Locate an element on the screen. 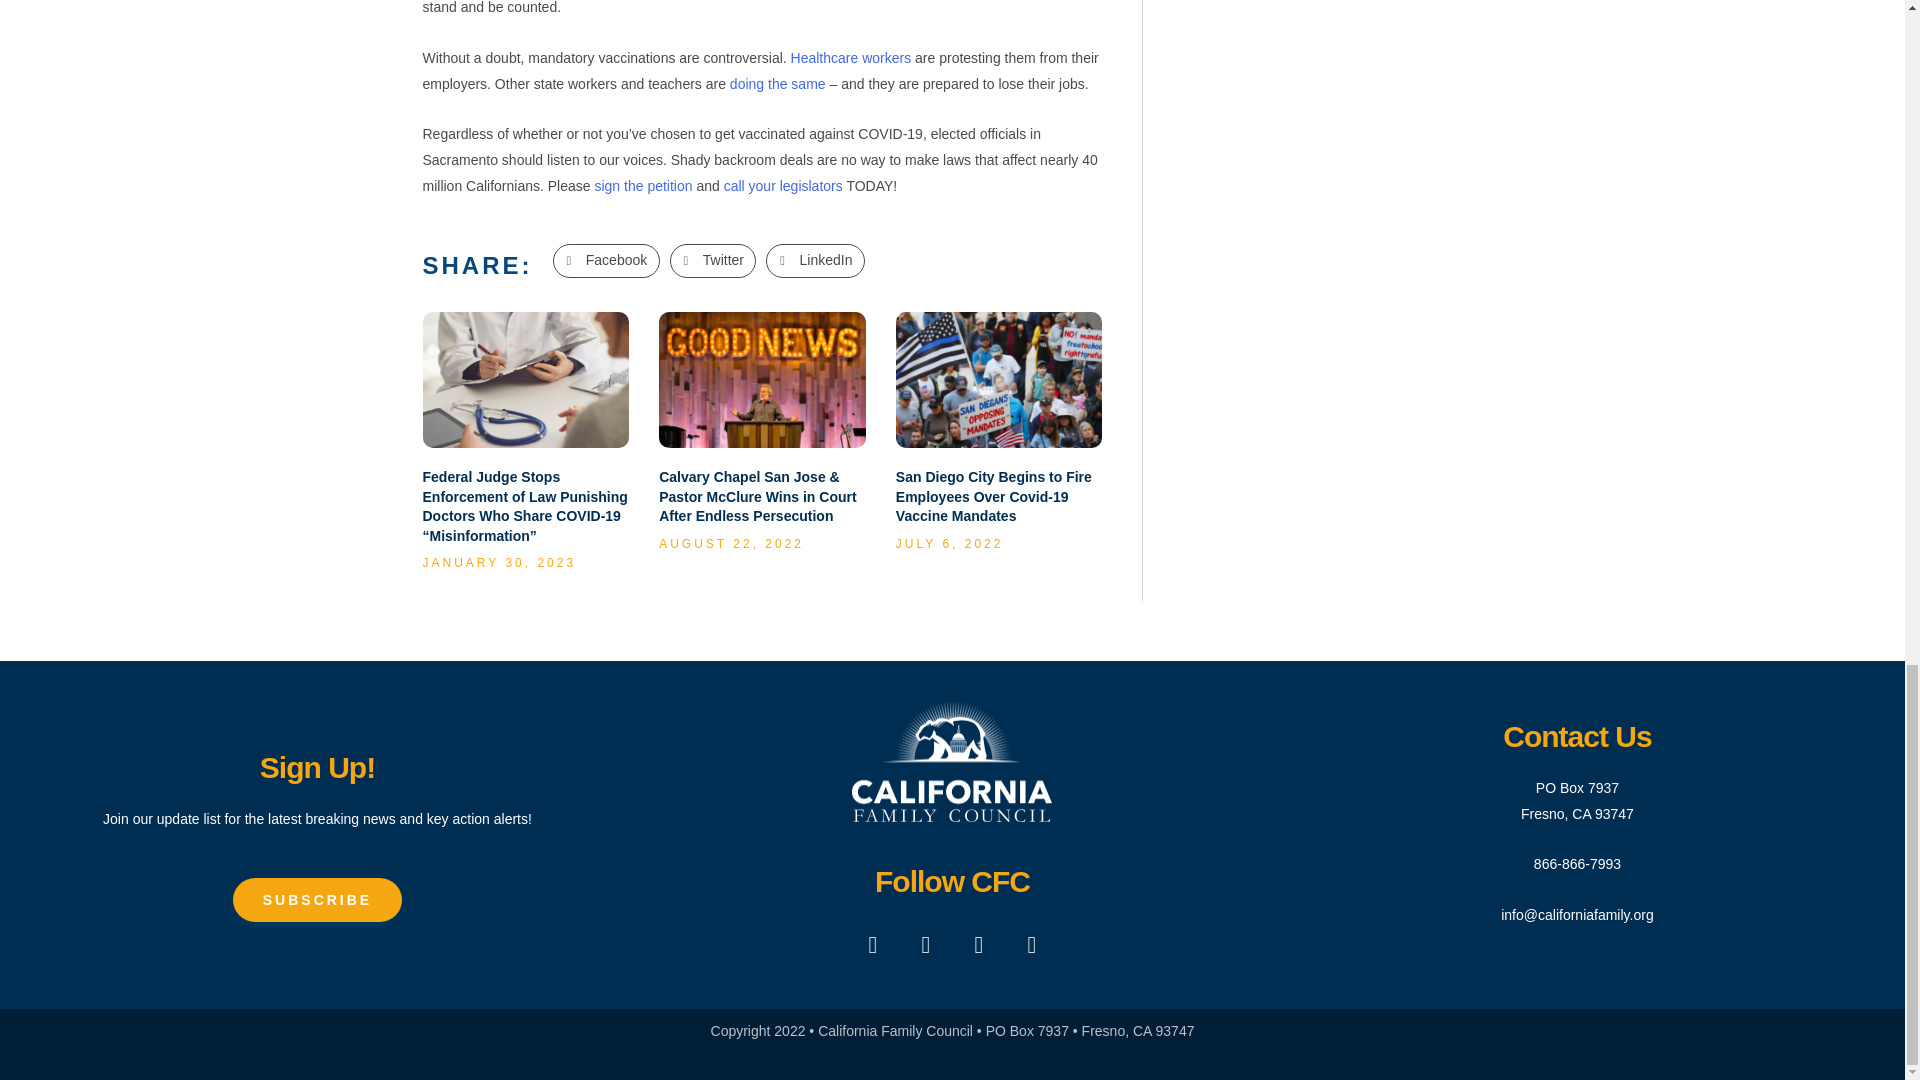 This screenshot has width=1920, height=1080. doing the same is located at coordinates (775, 83).